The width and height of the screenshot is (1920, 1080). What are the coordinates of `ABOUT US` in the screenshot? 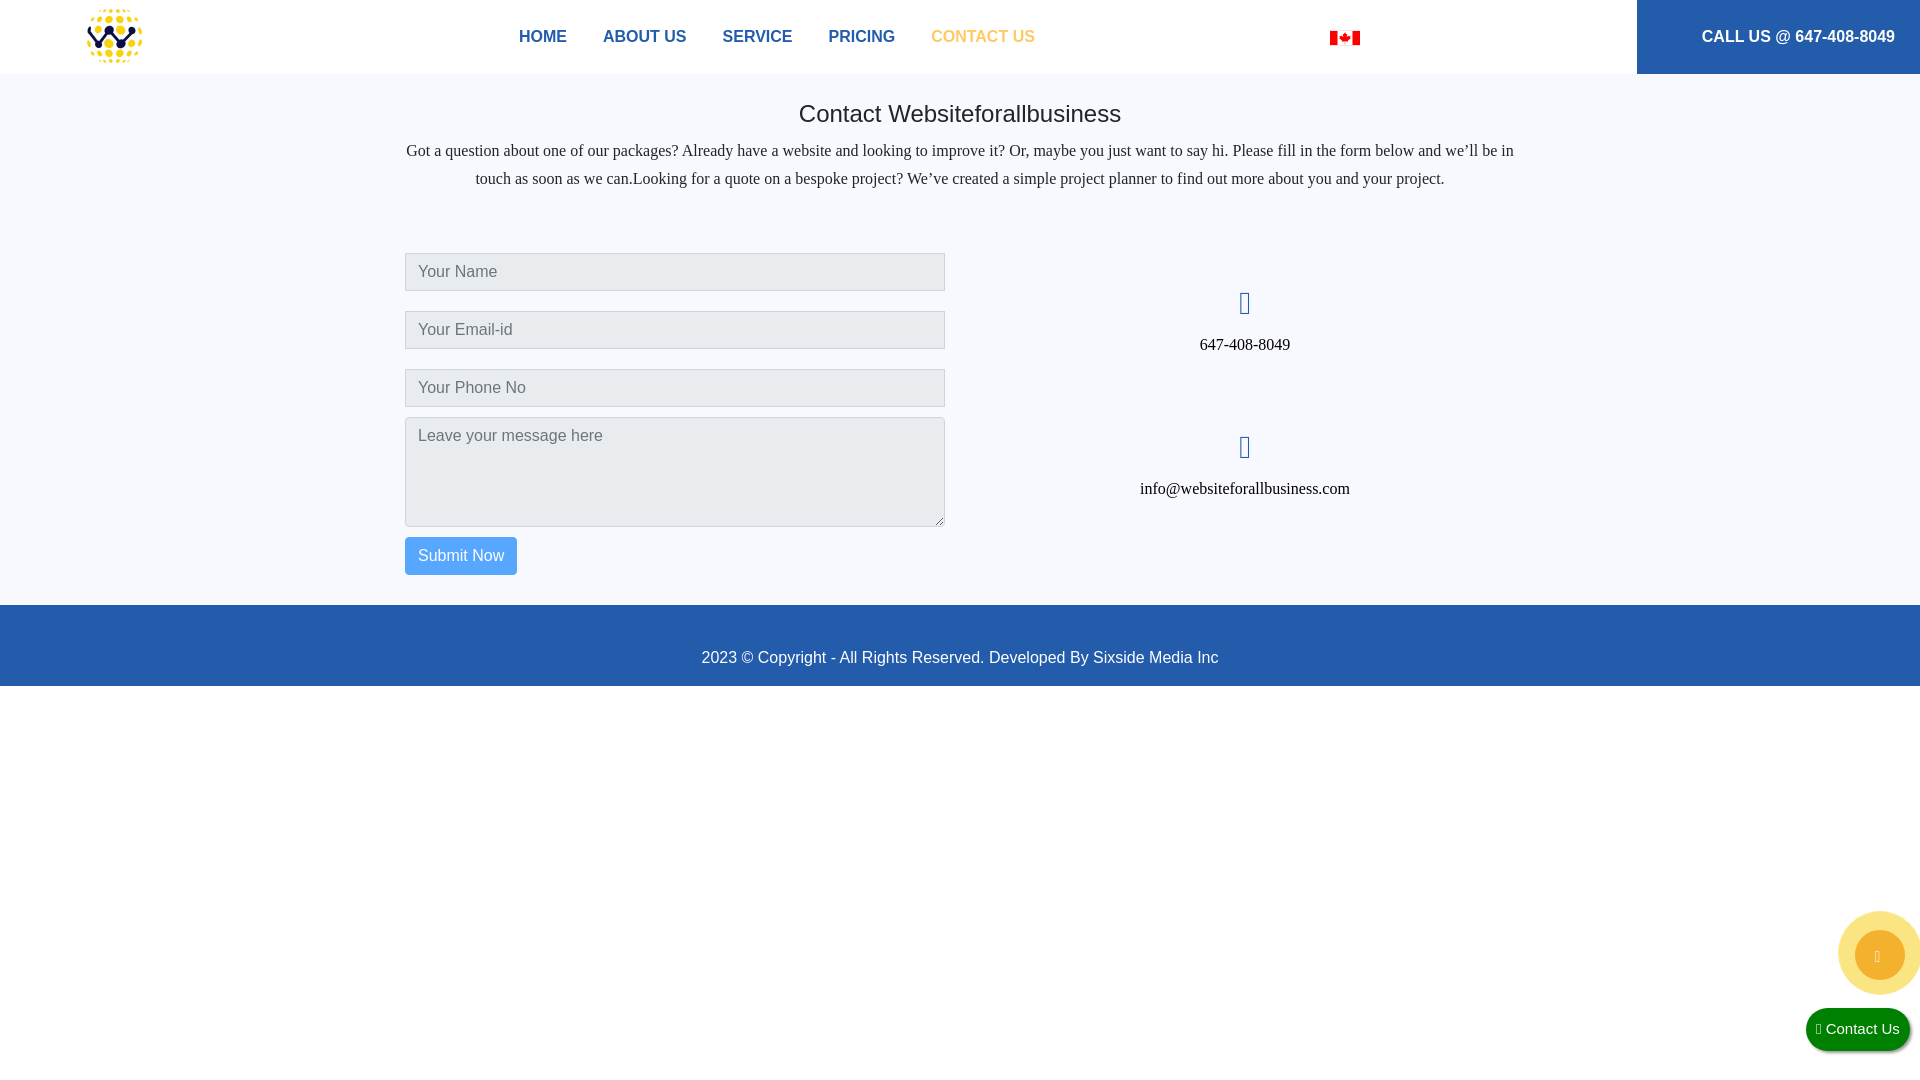 It's located at (645, 36).